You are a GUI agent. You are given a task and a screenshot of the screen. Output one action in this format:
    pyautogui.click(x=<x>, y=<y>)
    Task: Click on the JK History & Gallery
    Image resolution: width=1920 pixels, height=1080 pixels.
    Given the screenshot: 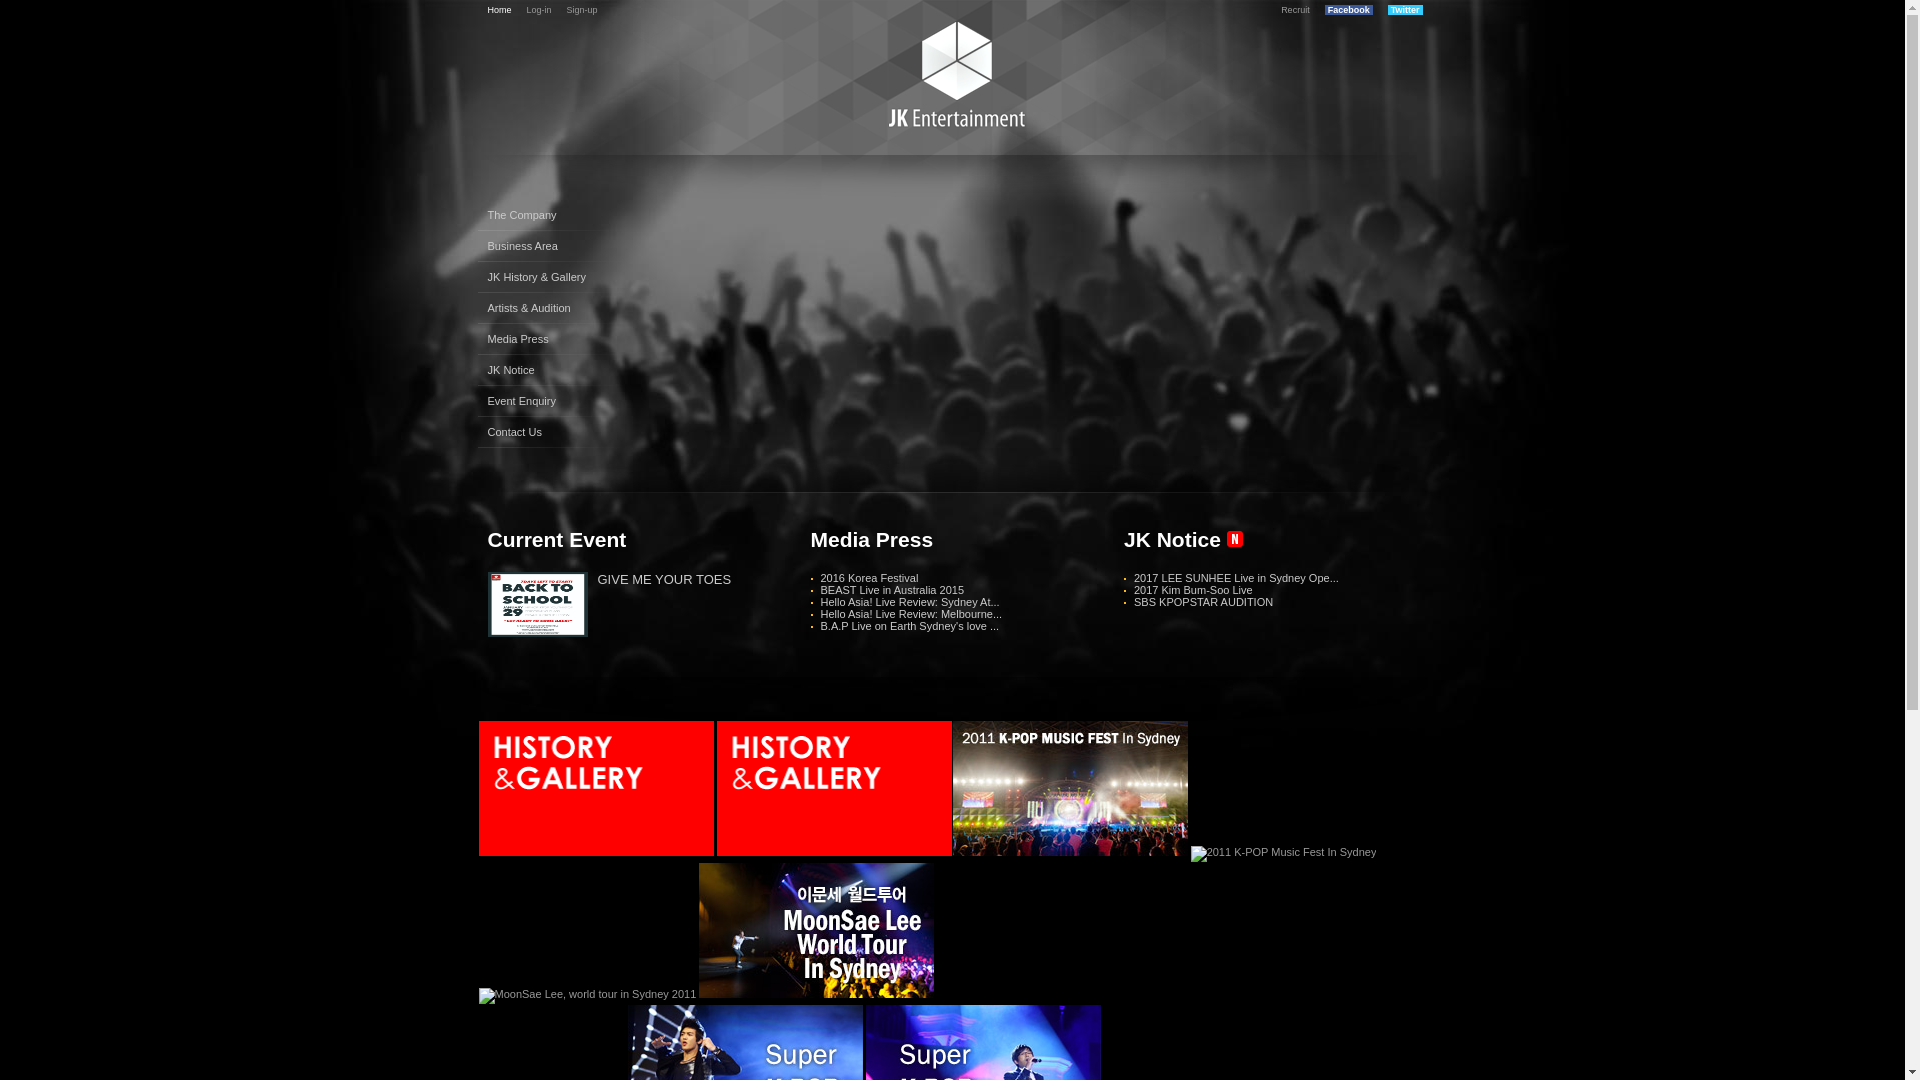 What is the action you would take?
    pyautogui.click(x=553, y=278)
    